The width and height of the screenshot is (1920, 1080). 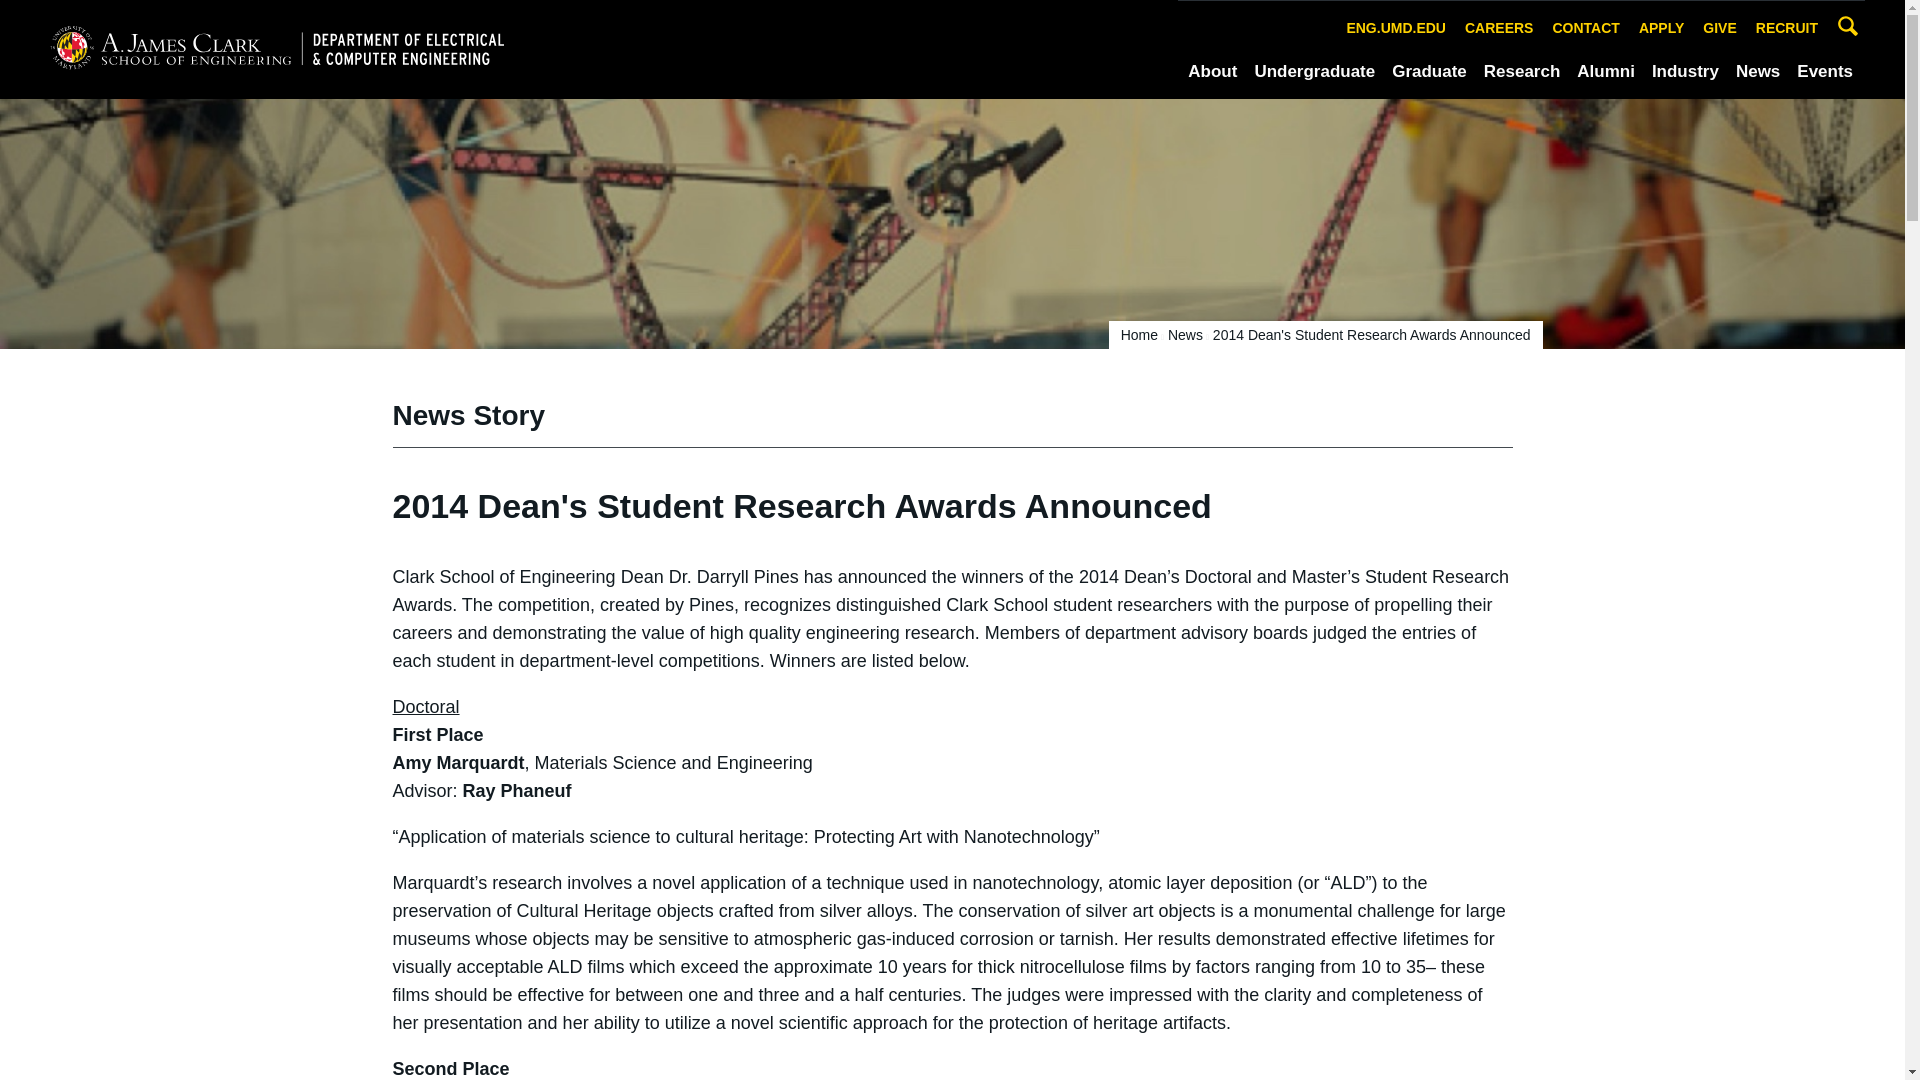 What do you see at coordinates (1719, 28) in the screenshot?
I see `GIVE` at bounding box center [1719, 28].